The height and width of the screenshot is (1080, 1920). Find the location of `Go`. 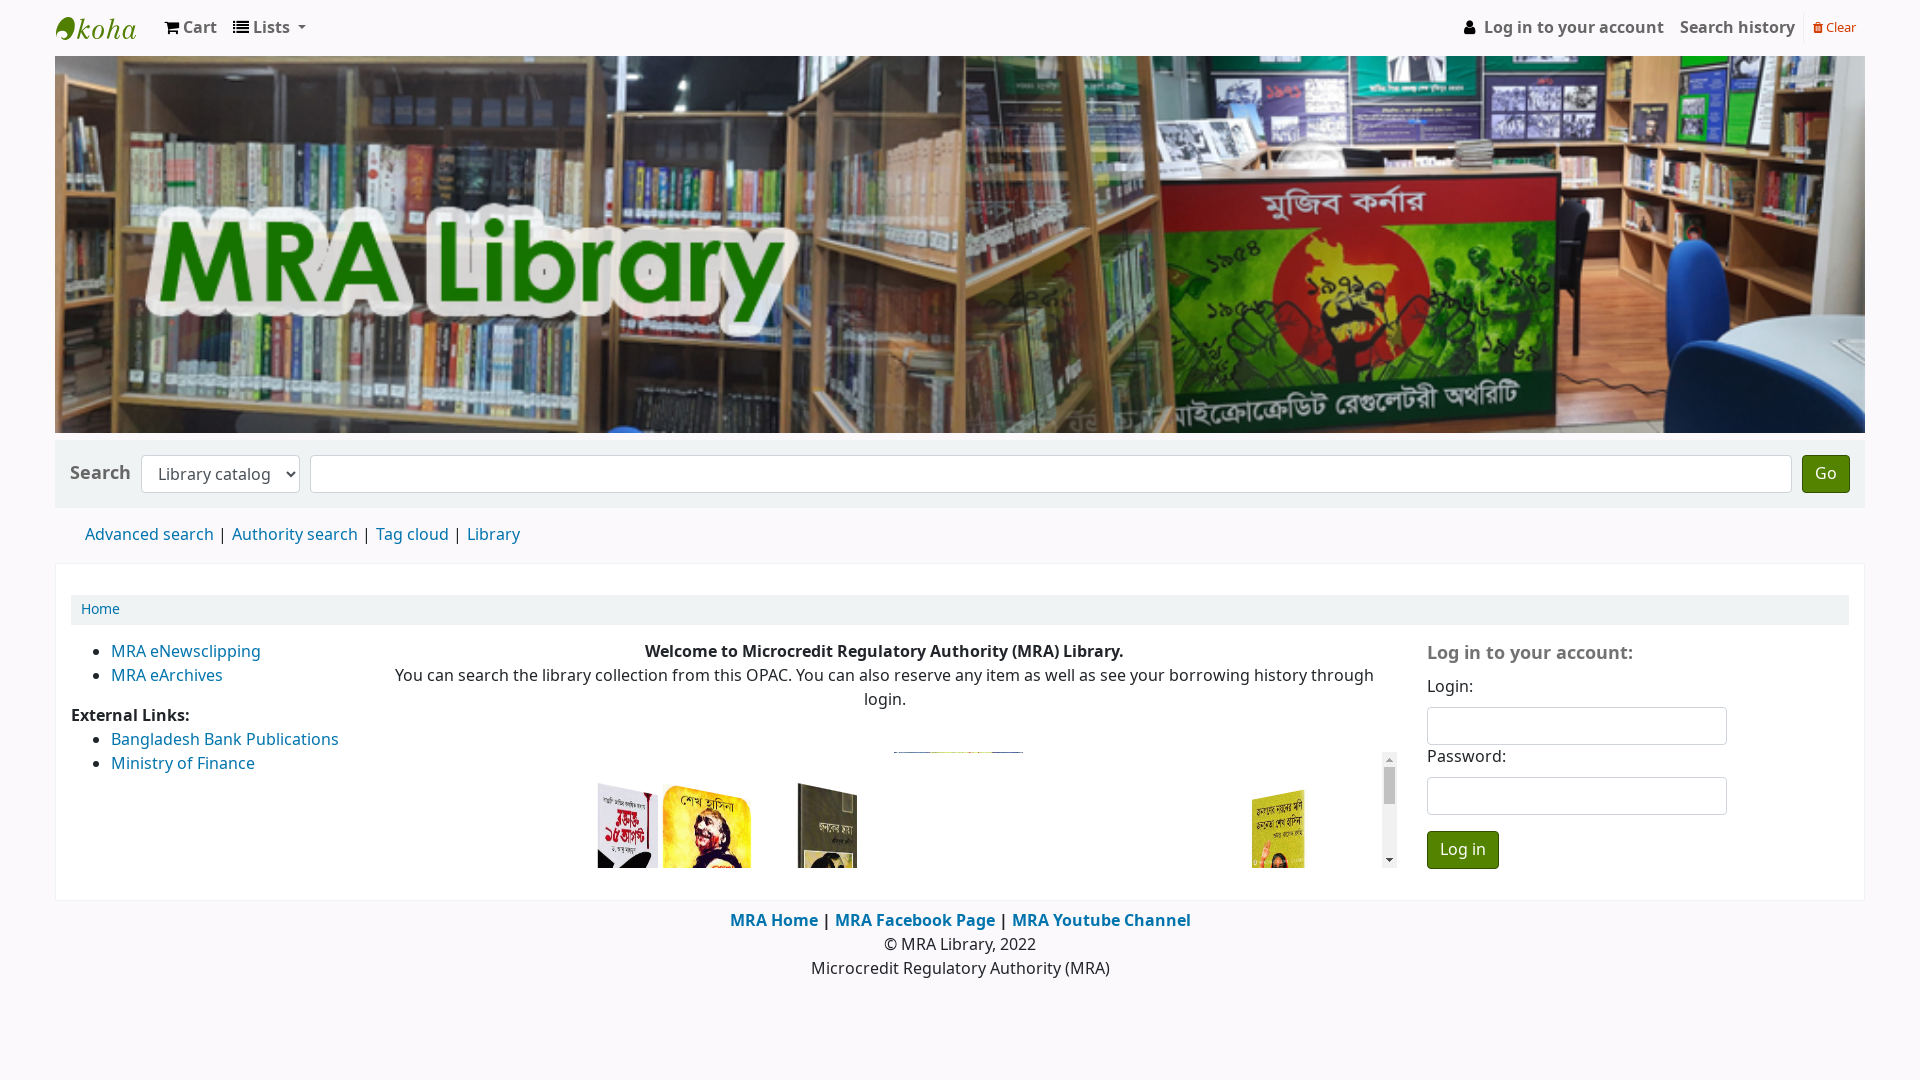

Go is located at coordinates (1826, 474).